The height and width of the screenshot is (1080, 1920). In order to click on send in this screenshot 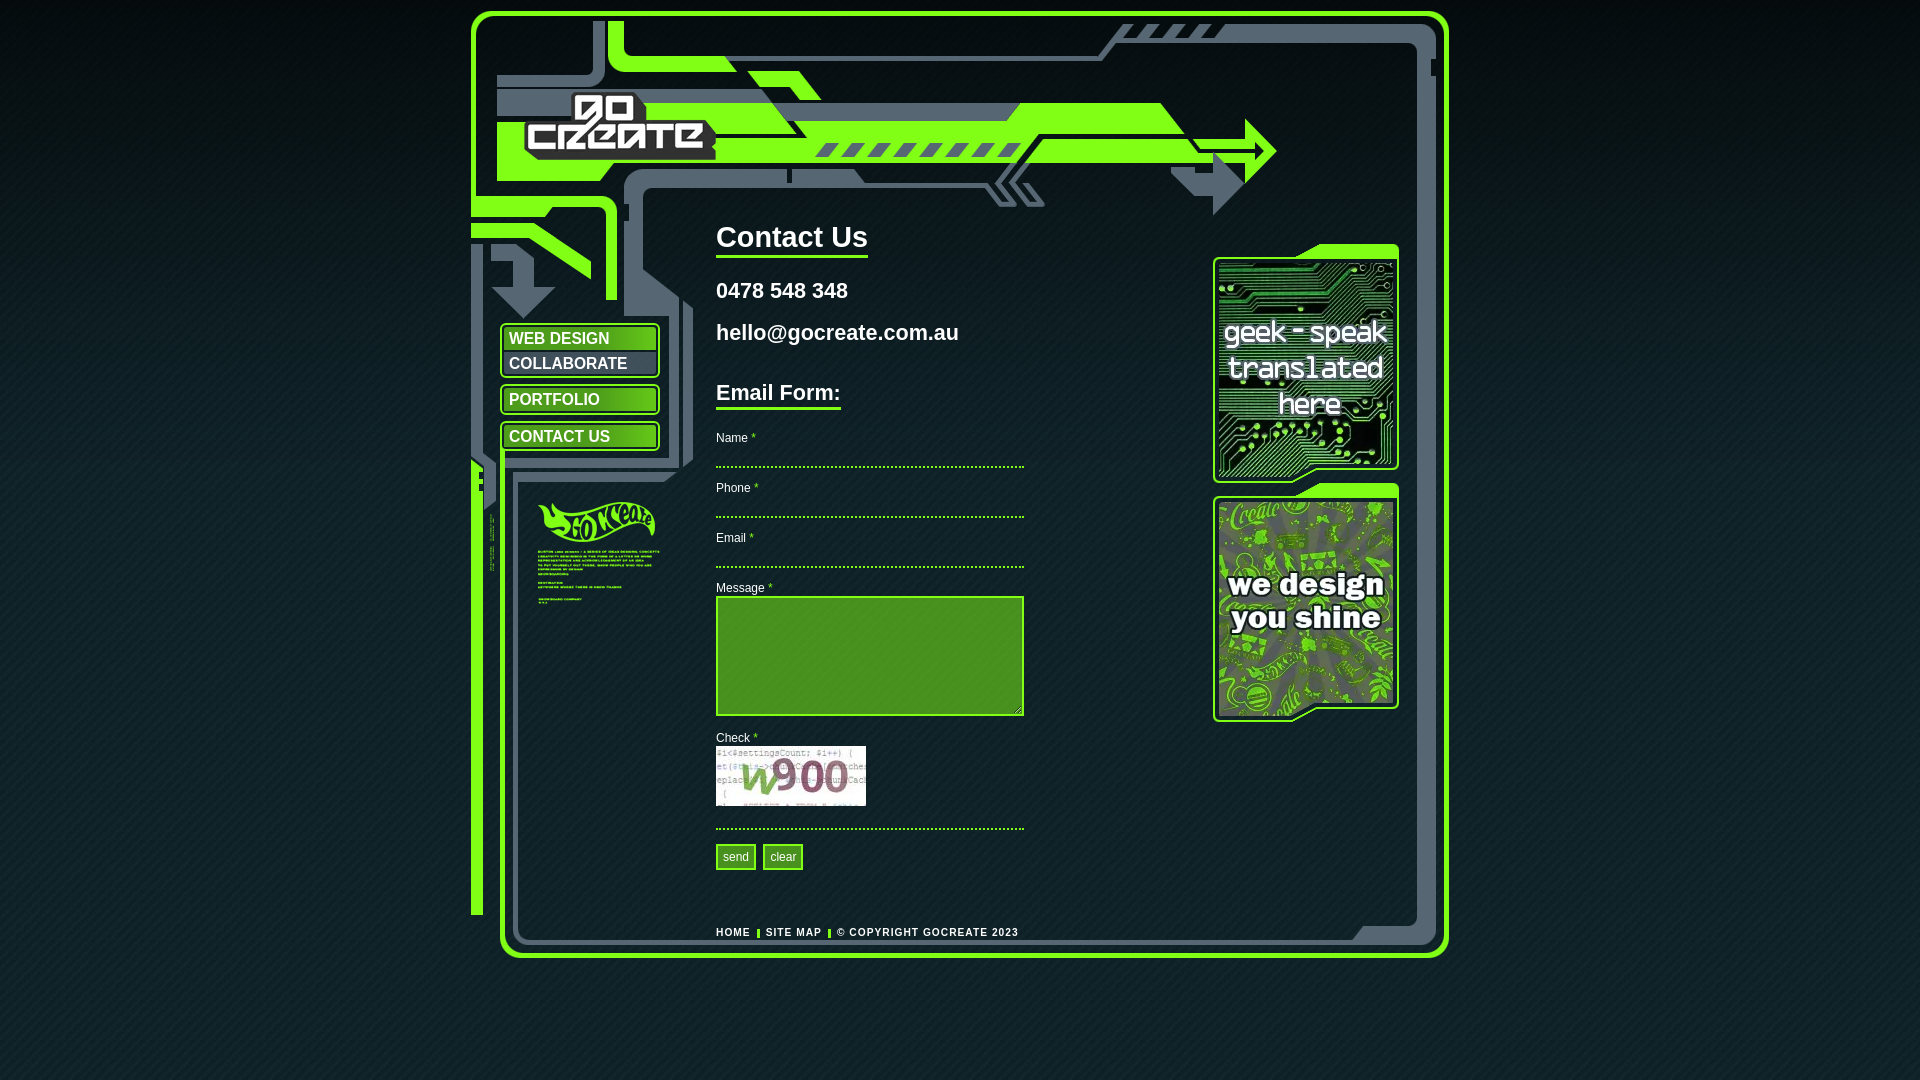, I will do `click(736, 857)`.